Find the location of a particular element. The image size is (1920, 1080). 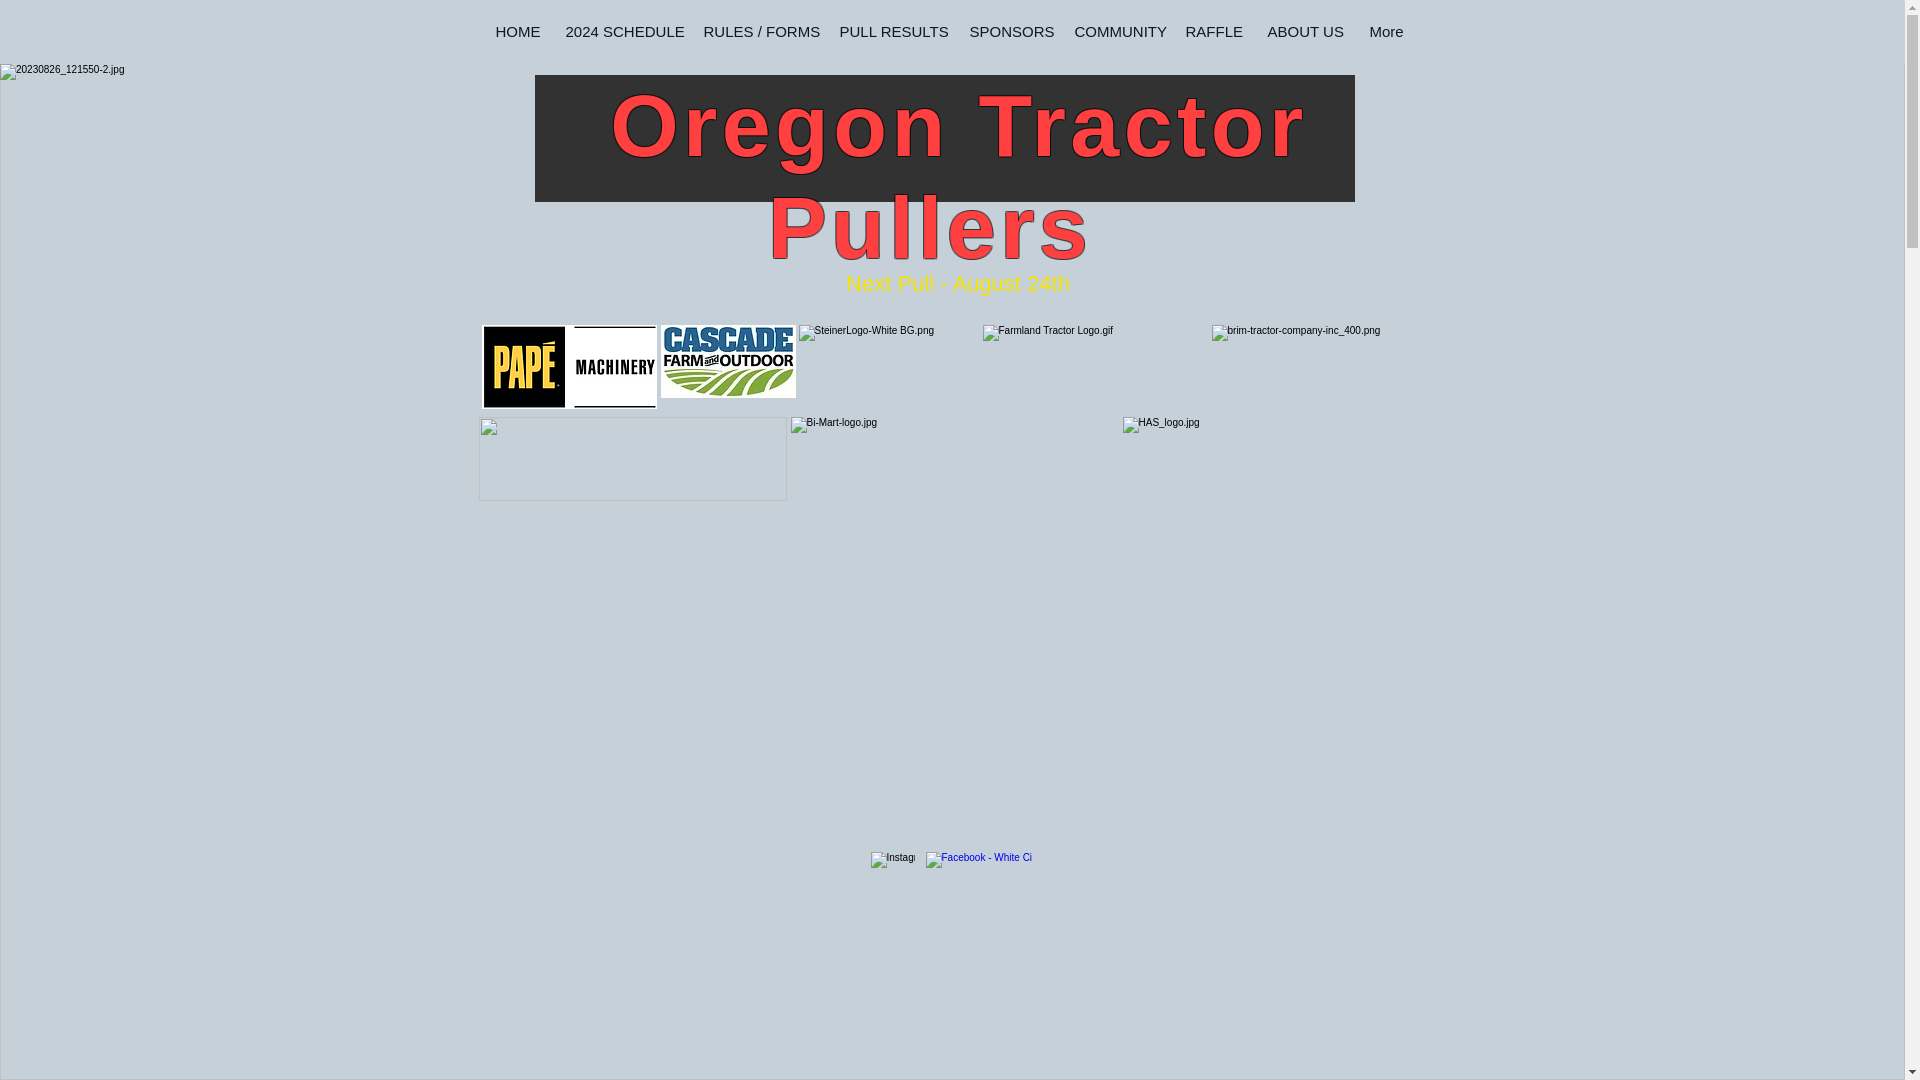

 Oregon Tractor Pullers  is located at coordinates (944, 176).